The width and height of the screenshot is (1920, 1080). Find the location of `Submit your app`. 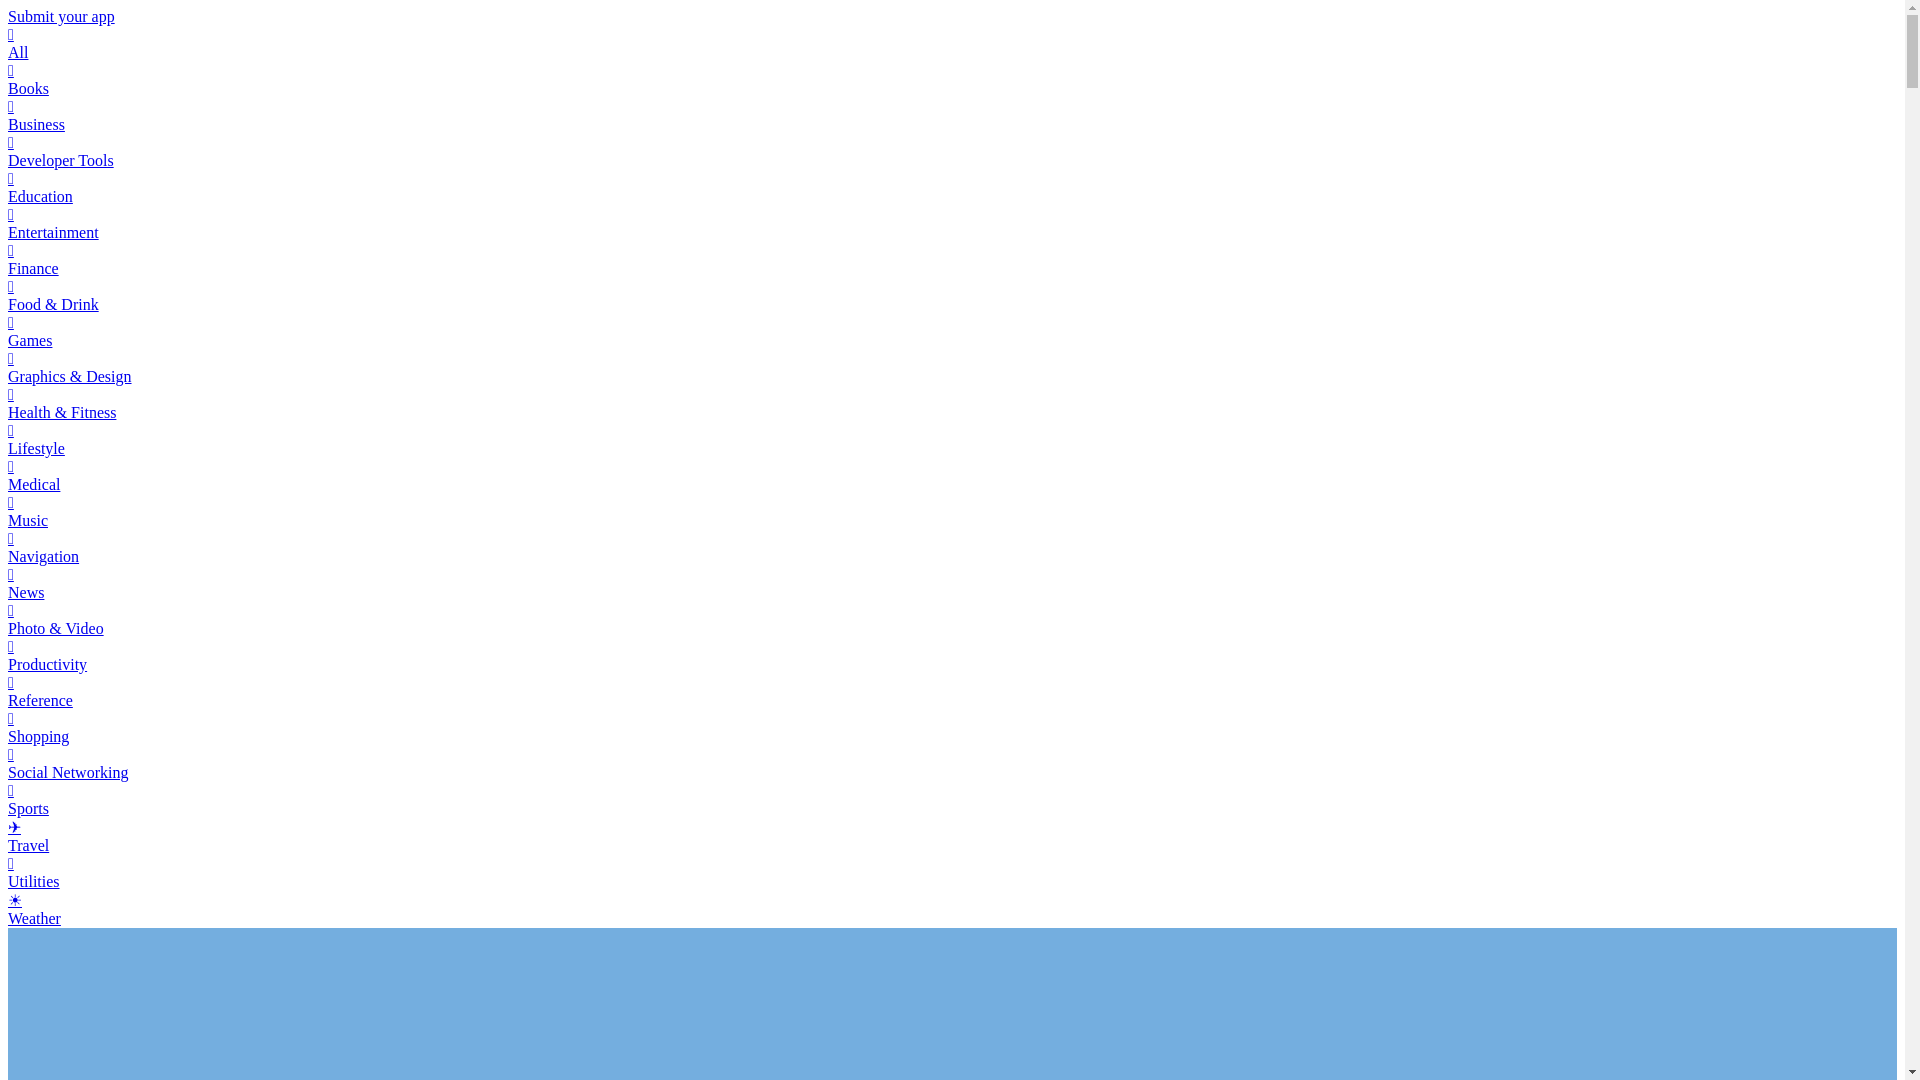

Submit your app is located at coordinates (61, 16).